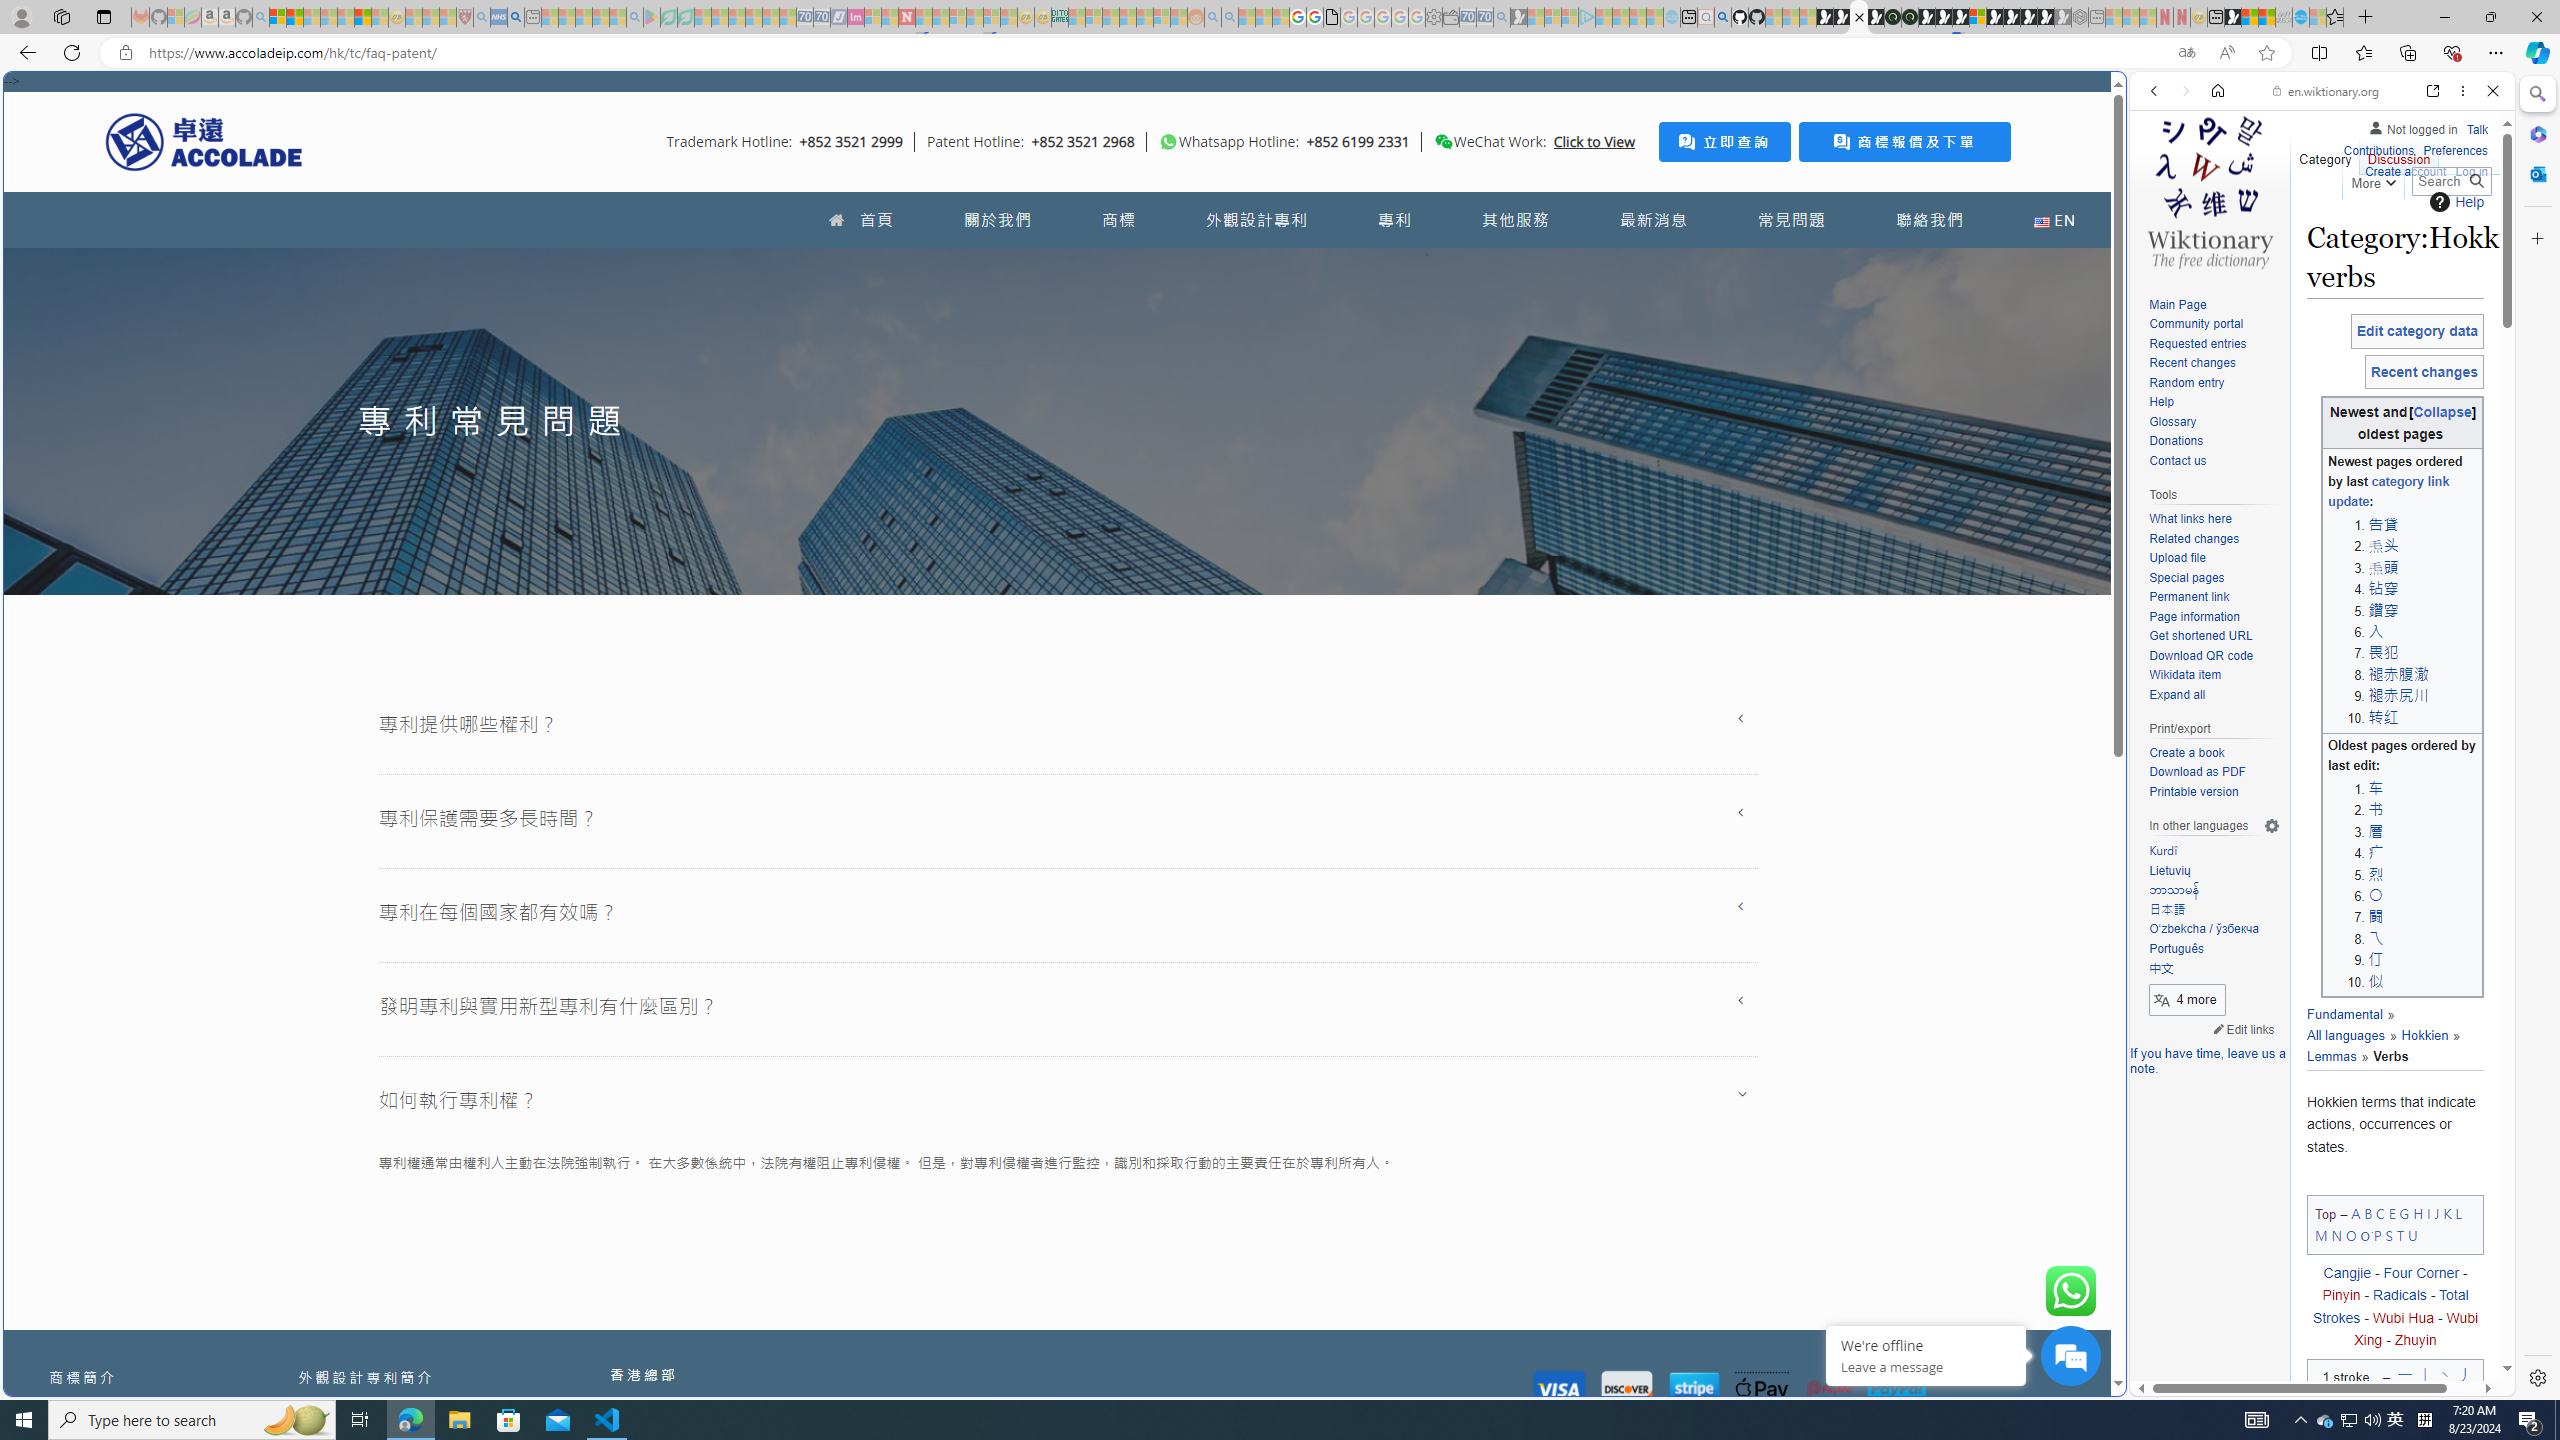 The width and height of the screenshot is (2560, 1440). What do you see at coordinates (2326, 91) in the screenshot?
I see `en.wiktionary.org` at bounding box center [2326, 91].